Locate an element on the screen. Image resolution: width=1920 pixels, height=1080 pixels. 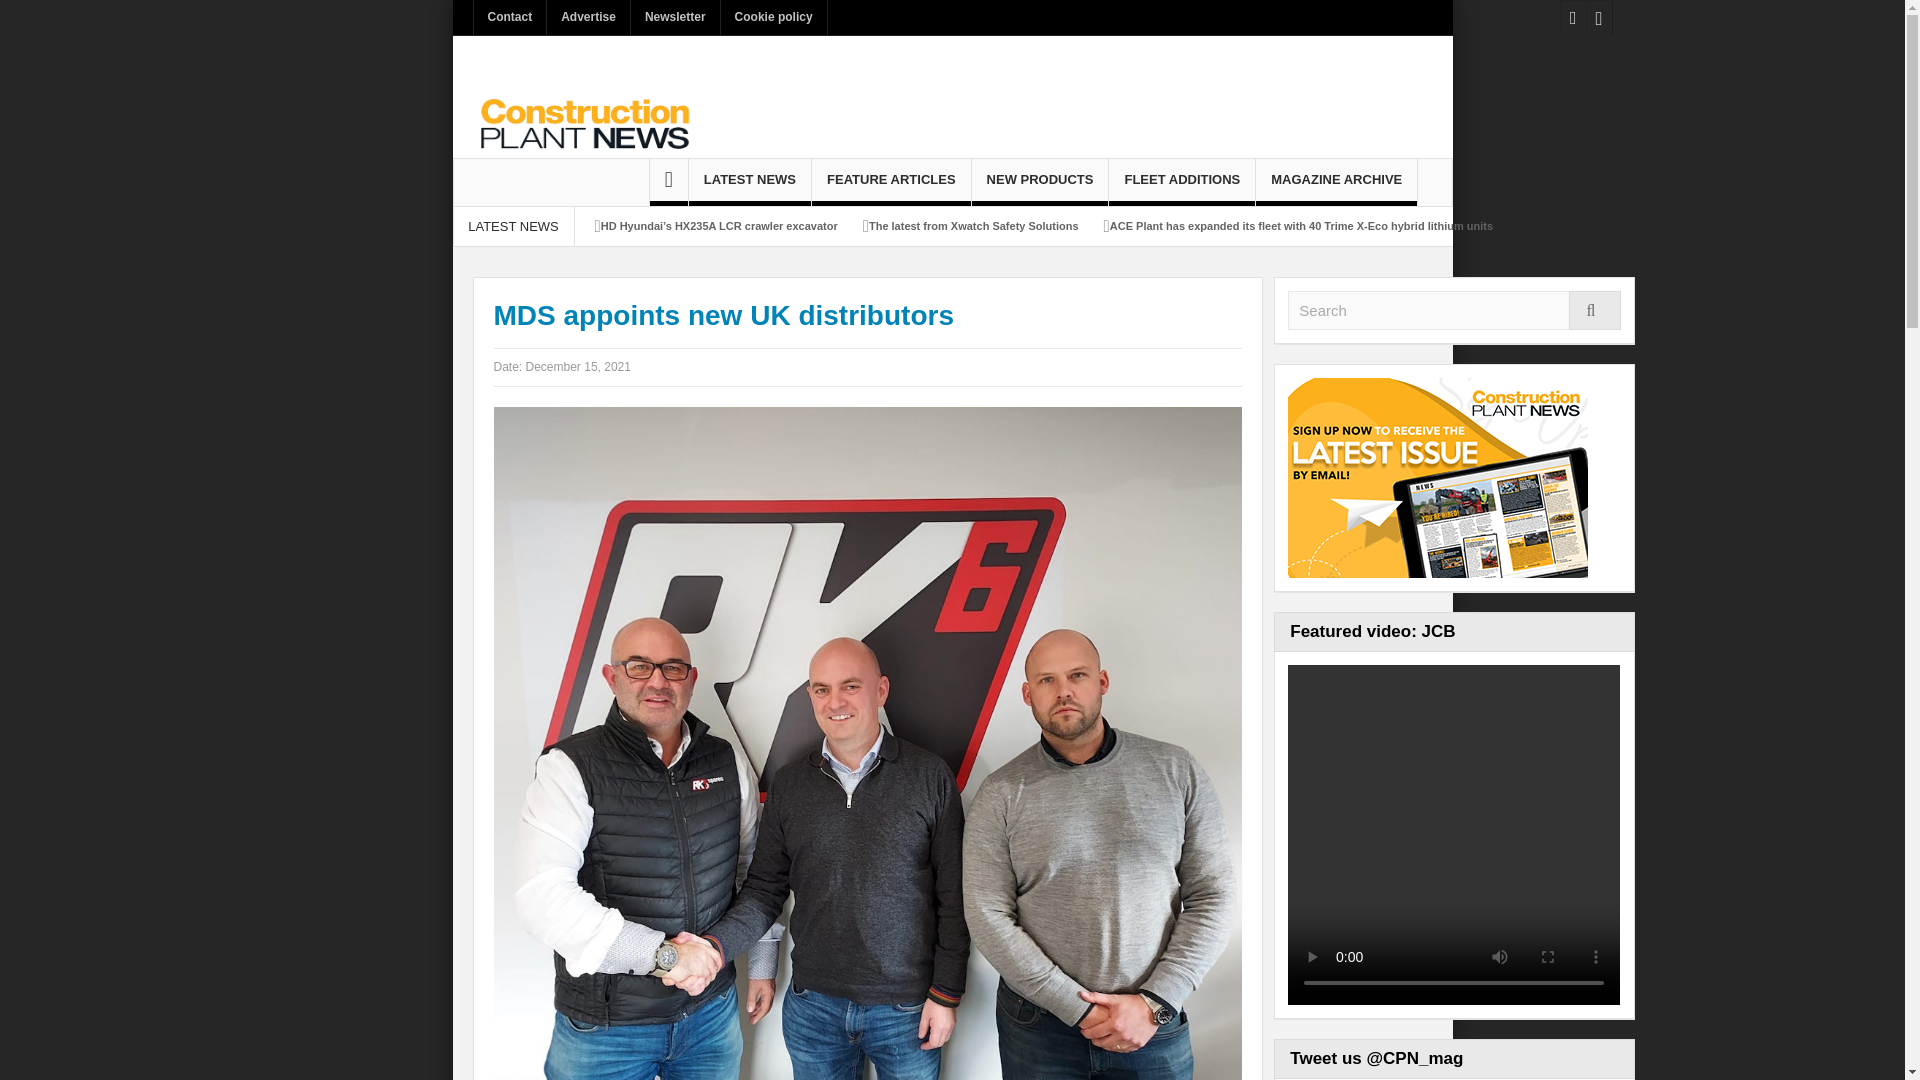
FLEET ADDITIONS is located at coordinates (1182, 182).